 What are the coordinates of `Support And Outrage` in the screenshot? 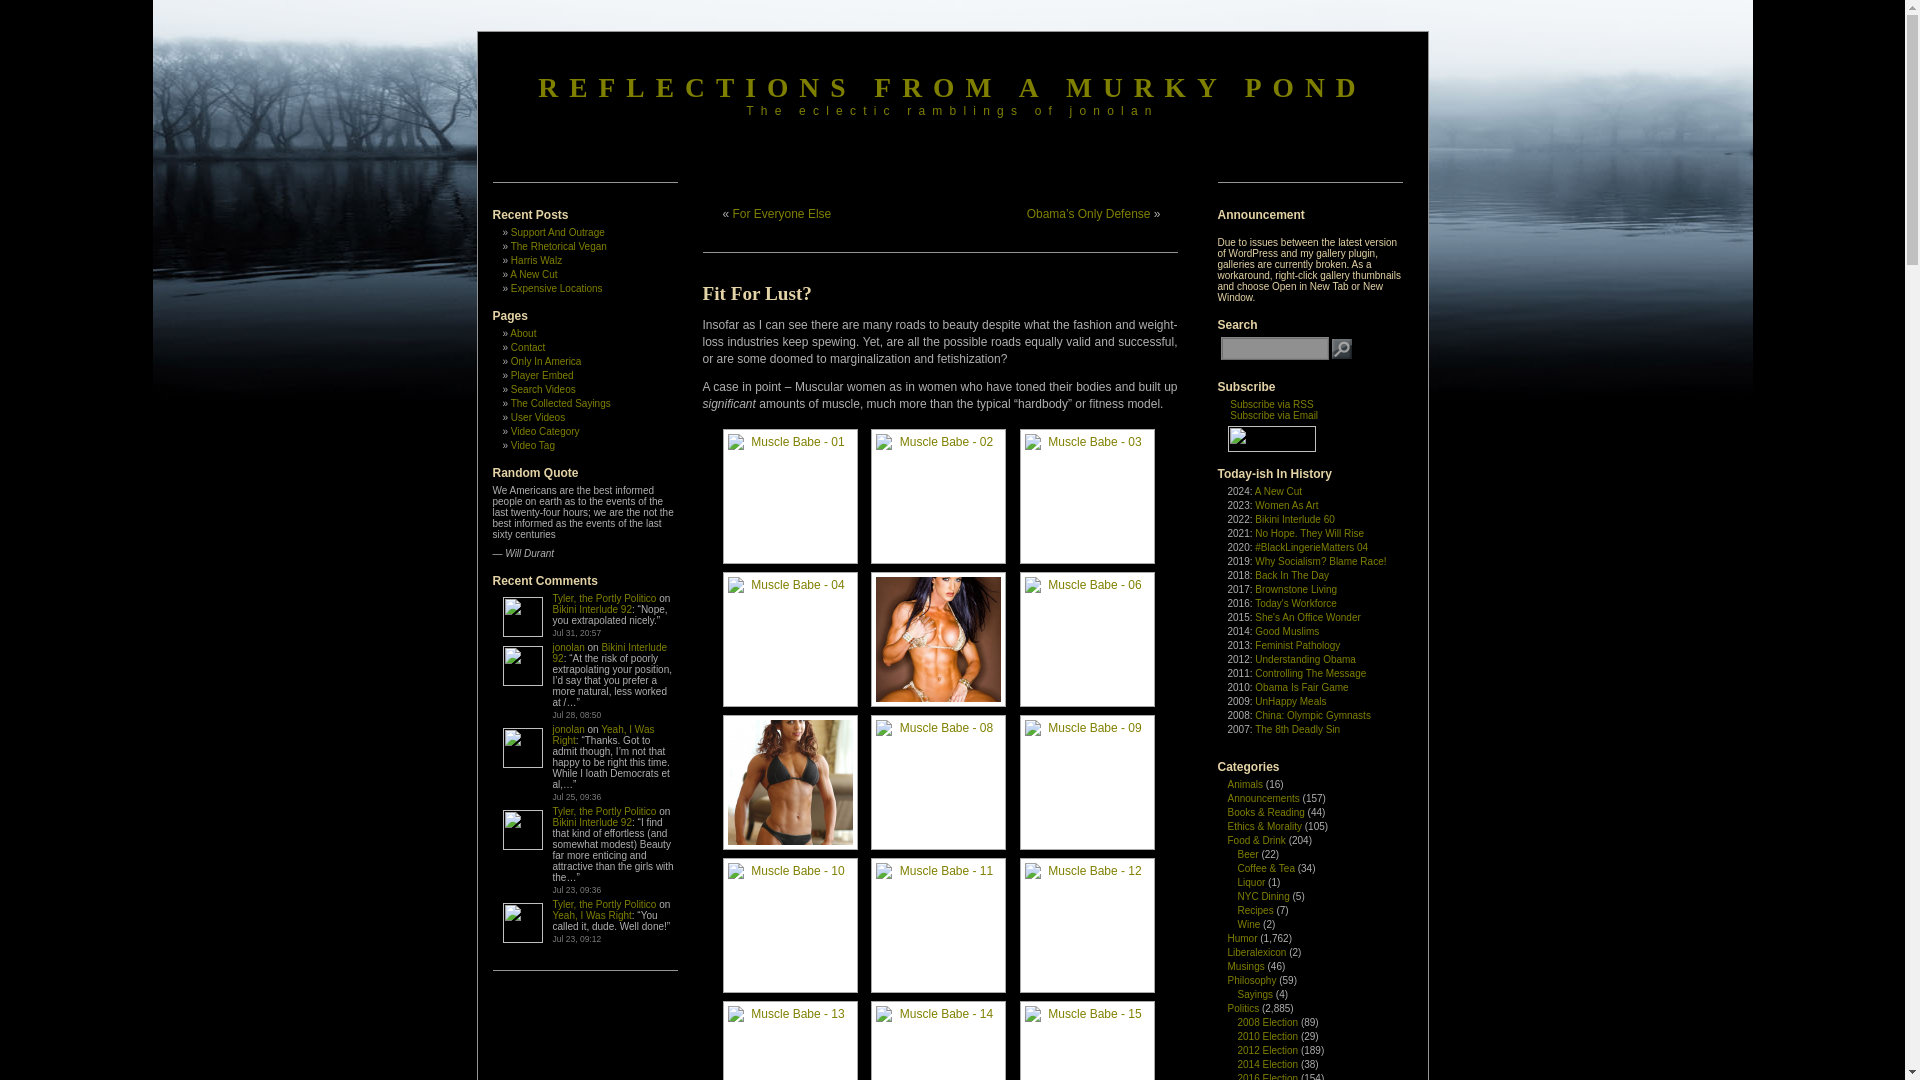 It's located at (557, 232).